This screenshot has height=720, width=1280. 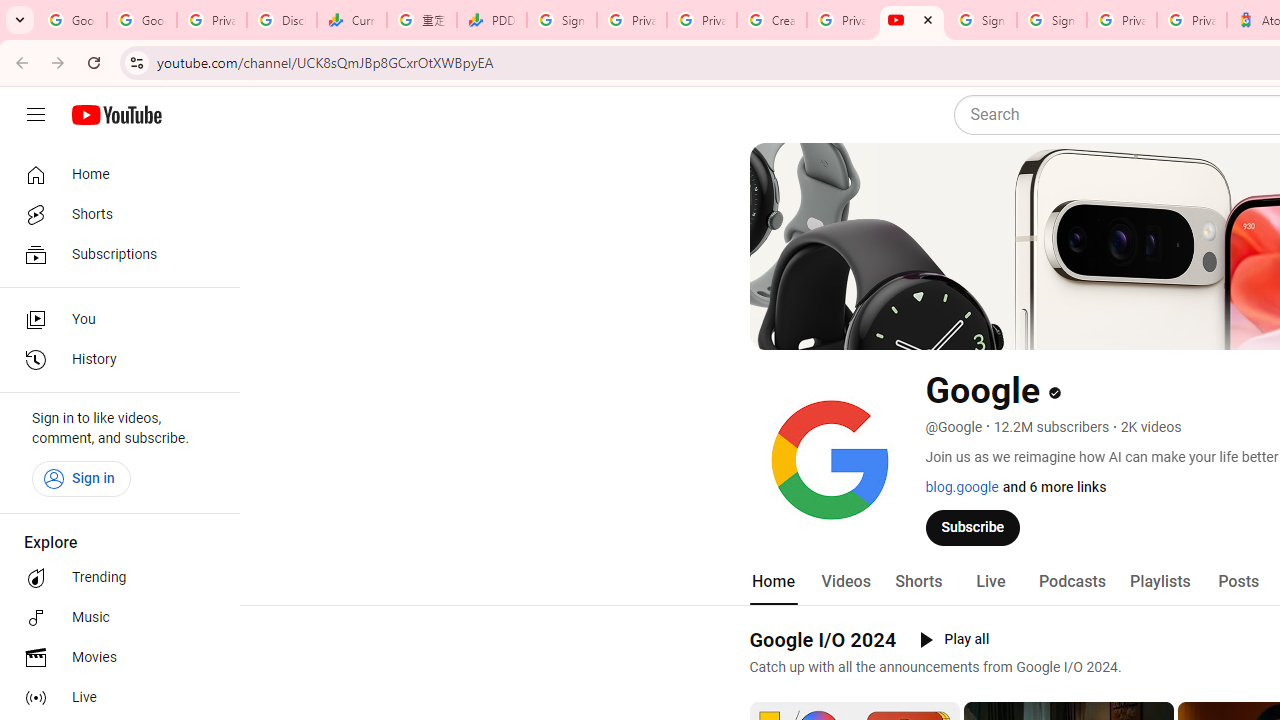 I want to click on Subscriptions, so click(x=114, y=254).